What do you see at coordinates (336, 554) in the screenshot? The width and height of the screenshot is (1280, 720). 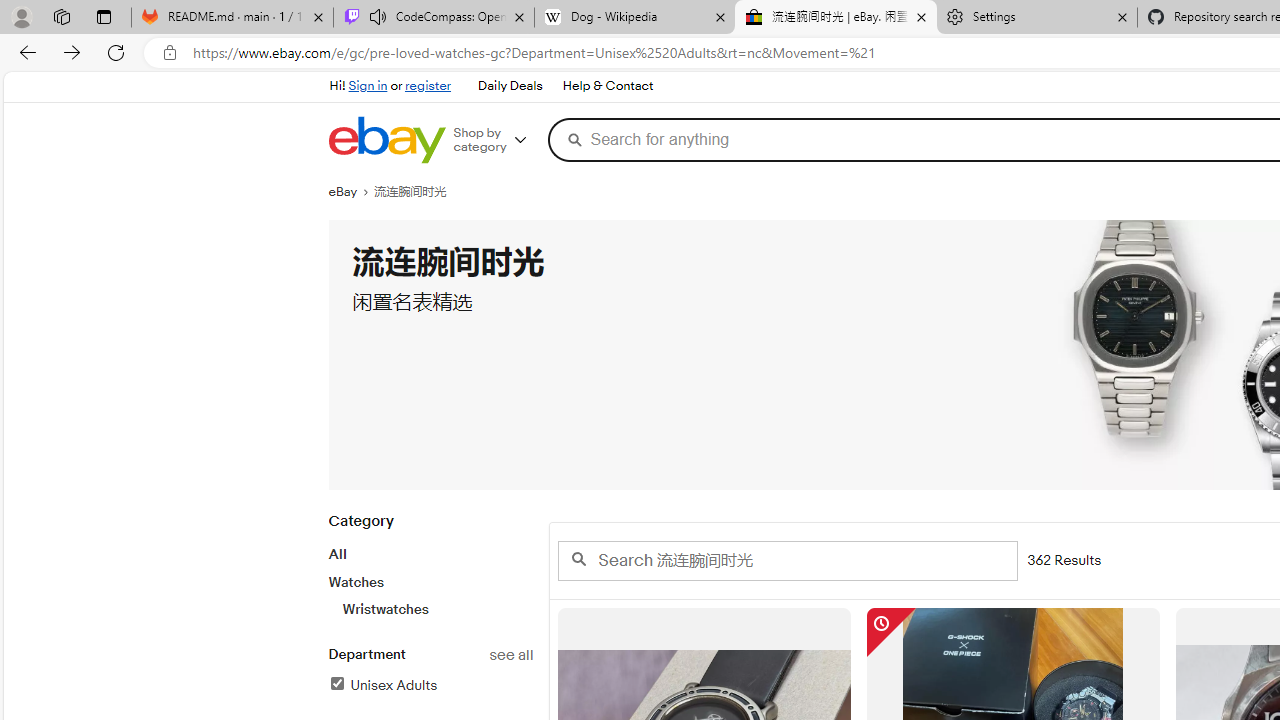 I see `All` at bounding box center [336, 554].